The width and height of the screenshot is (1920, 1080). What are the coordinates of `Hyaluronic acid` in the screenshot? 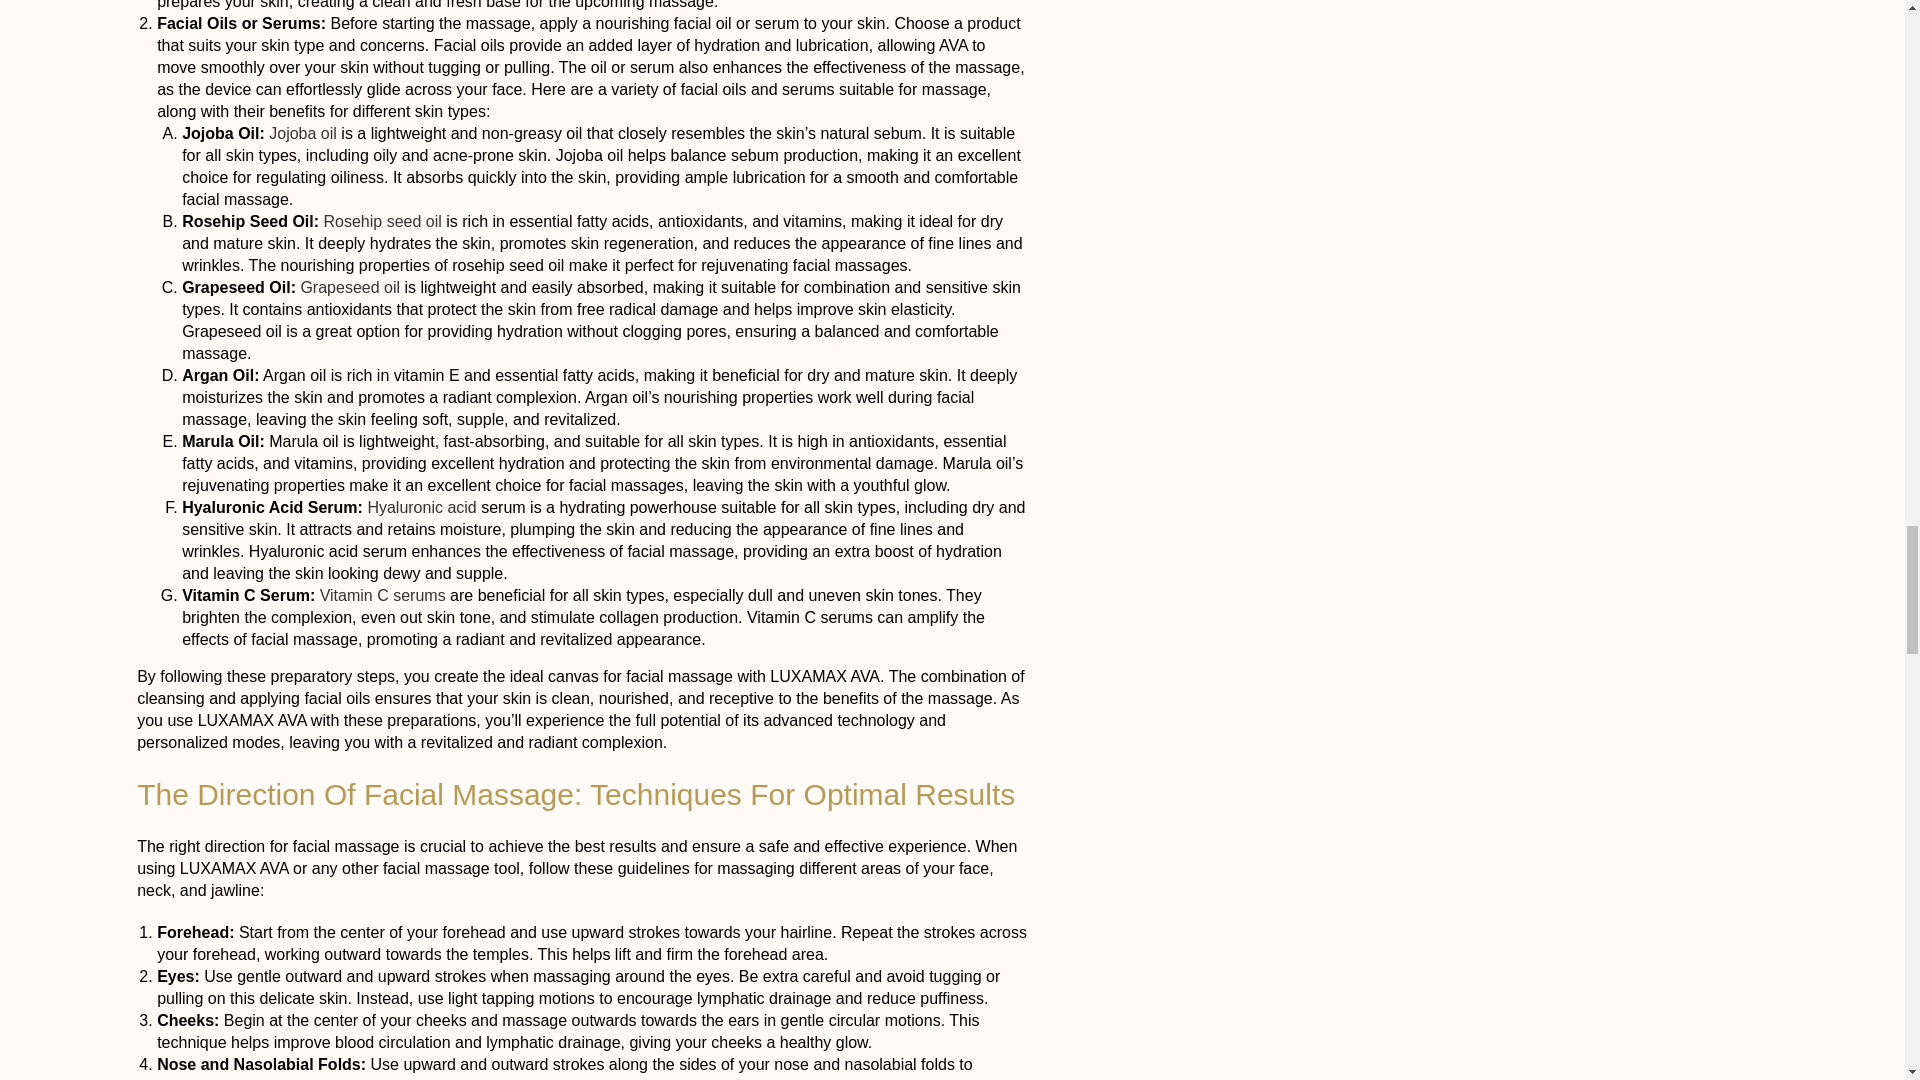 It's located at (421, 507).